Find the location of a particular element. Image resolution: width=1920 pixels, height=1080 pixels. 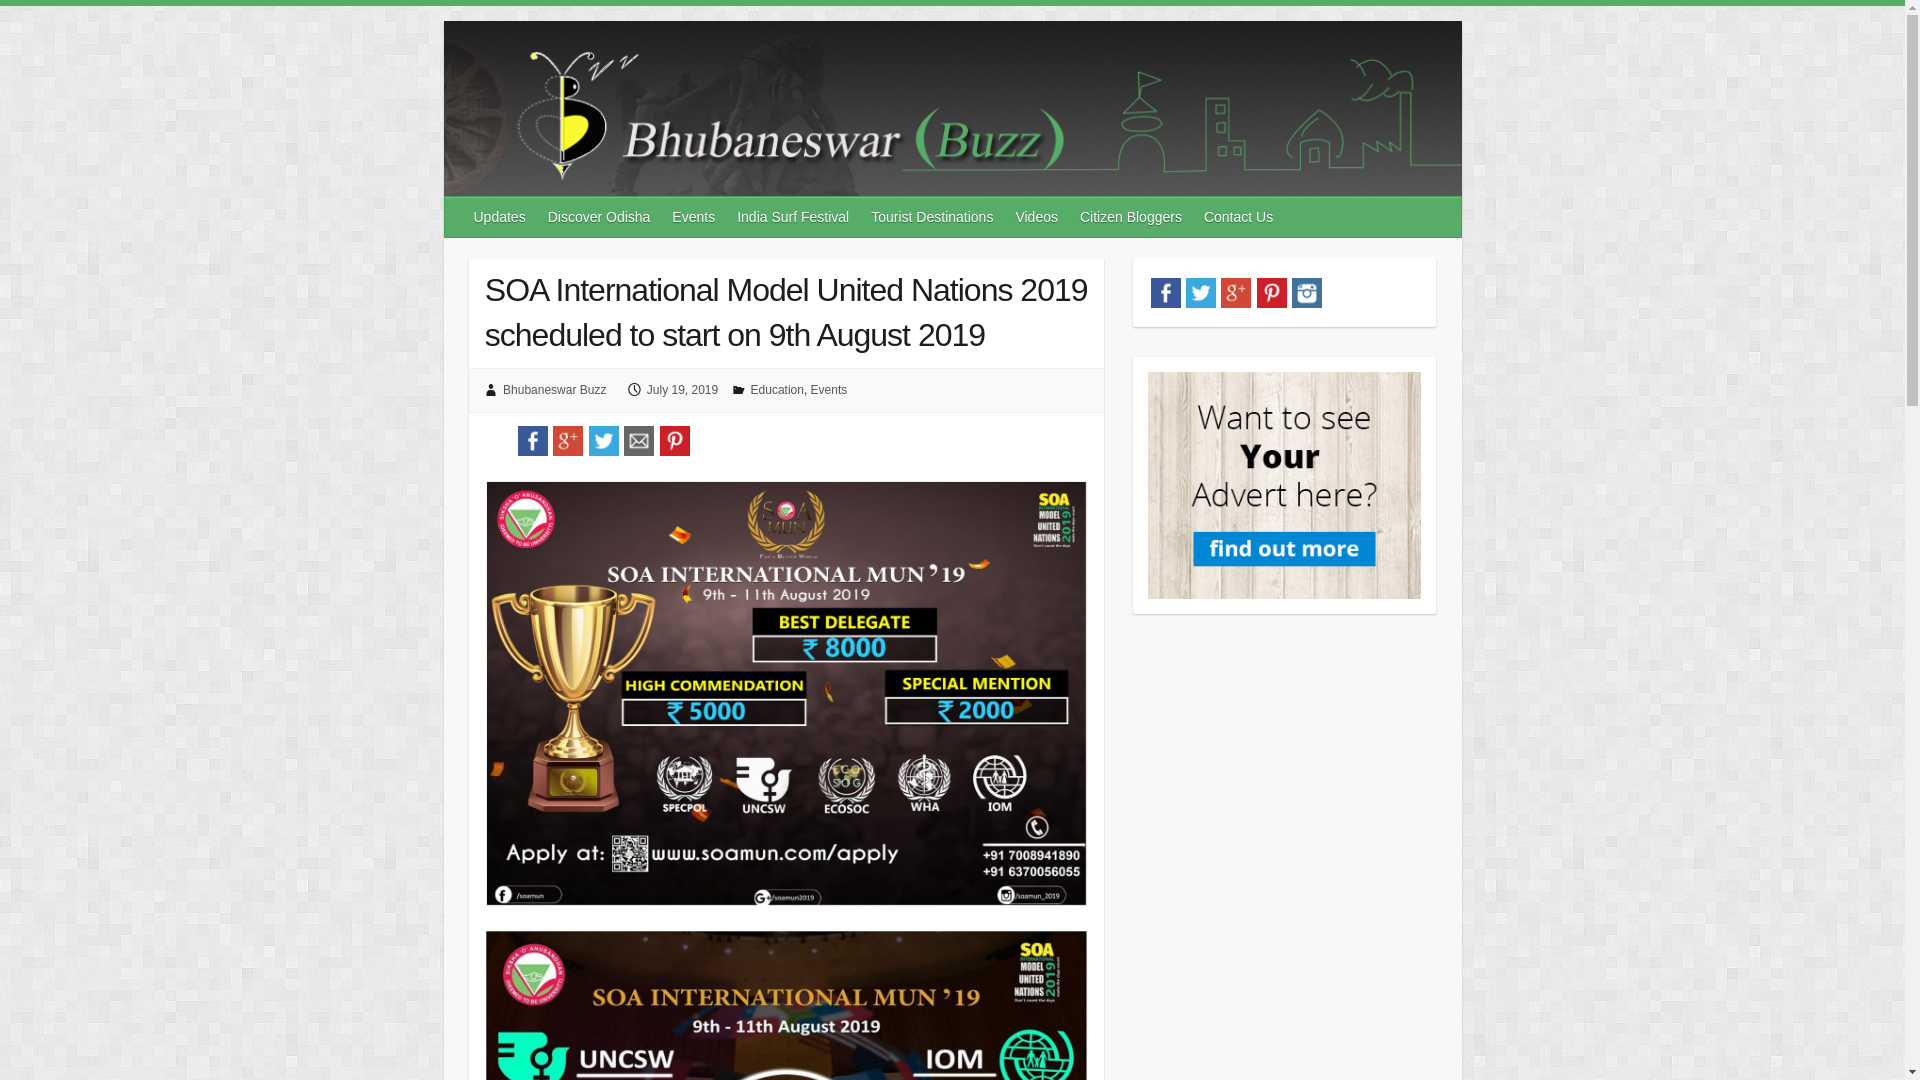

Updates is located at coordinates (500, 216).